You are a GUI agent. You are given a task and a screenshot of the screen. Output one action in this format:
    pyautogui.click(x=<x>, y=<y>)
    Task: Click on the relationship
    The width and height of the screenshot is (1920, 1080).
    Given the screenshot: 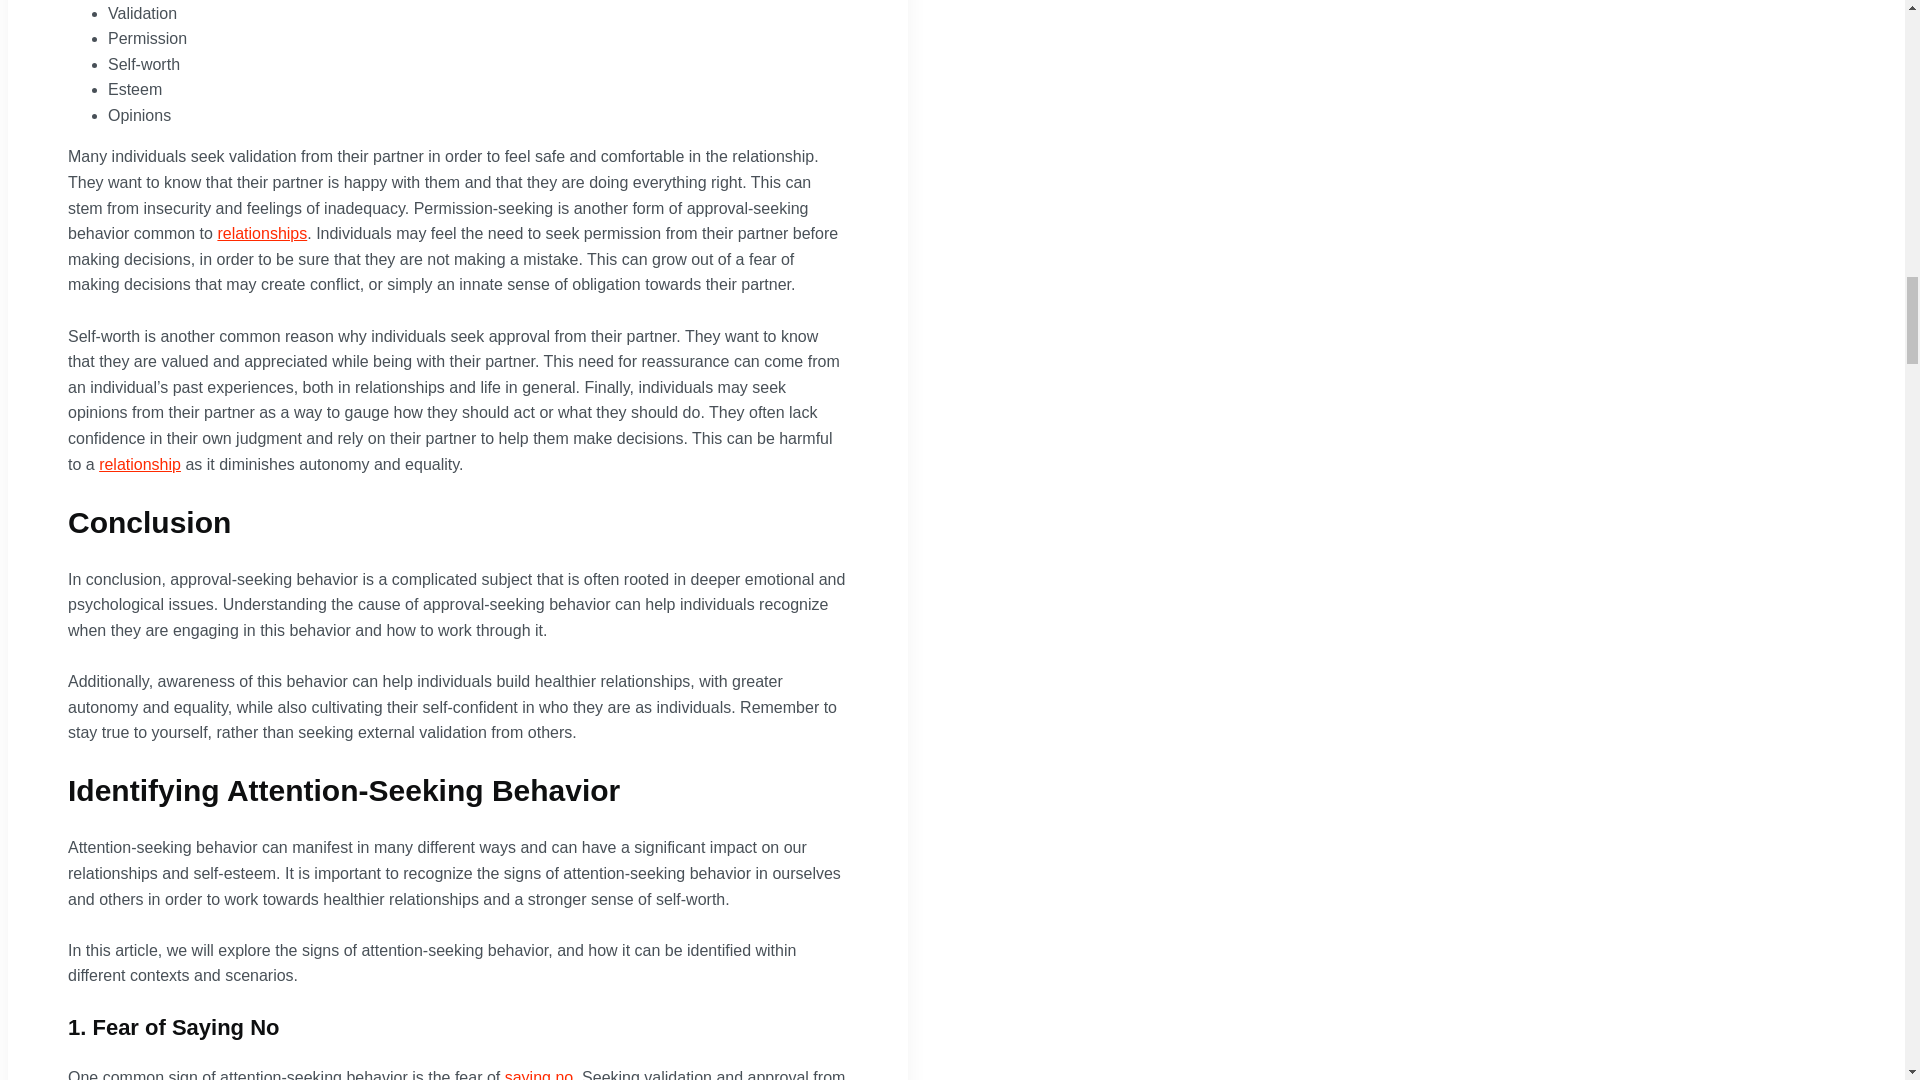 What is the action you would take?
    pyautogui.click(x=140, y=464)
    